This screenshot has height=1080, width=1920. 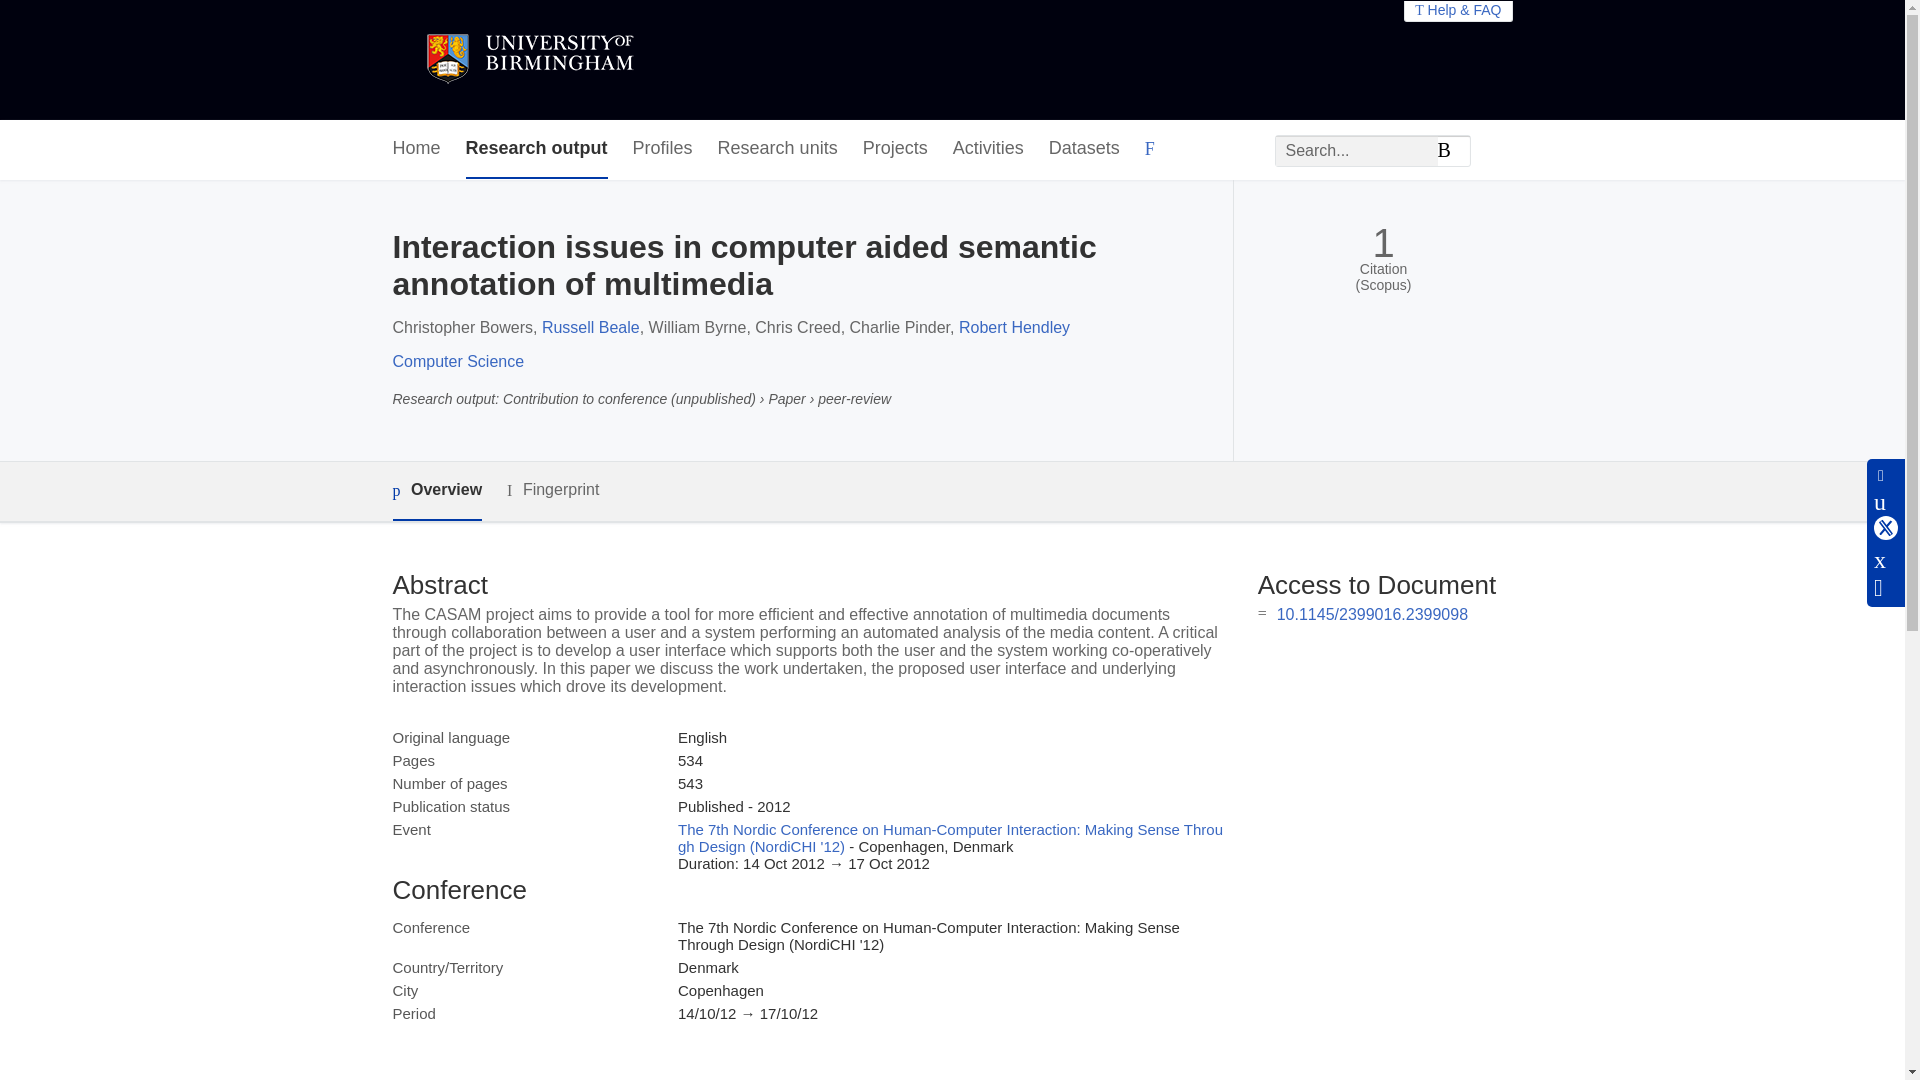 I want to click on Fingerprint, so click(x=552, y=490).